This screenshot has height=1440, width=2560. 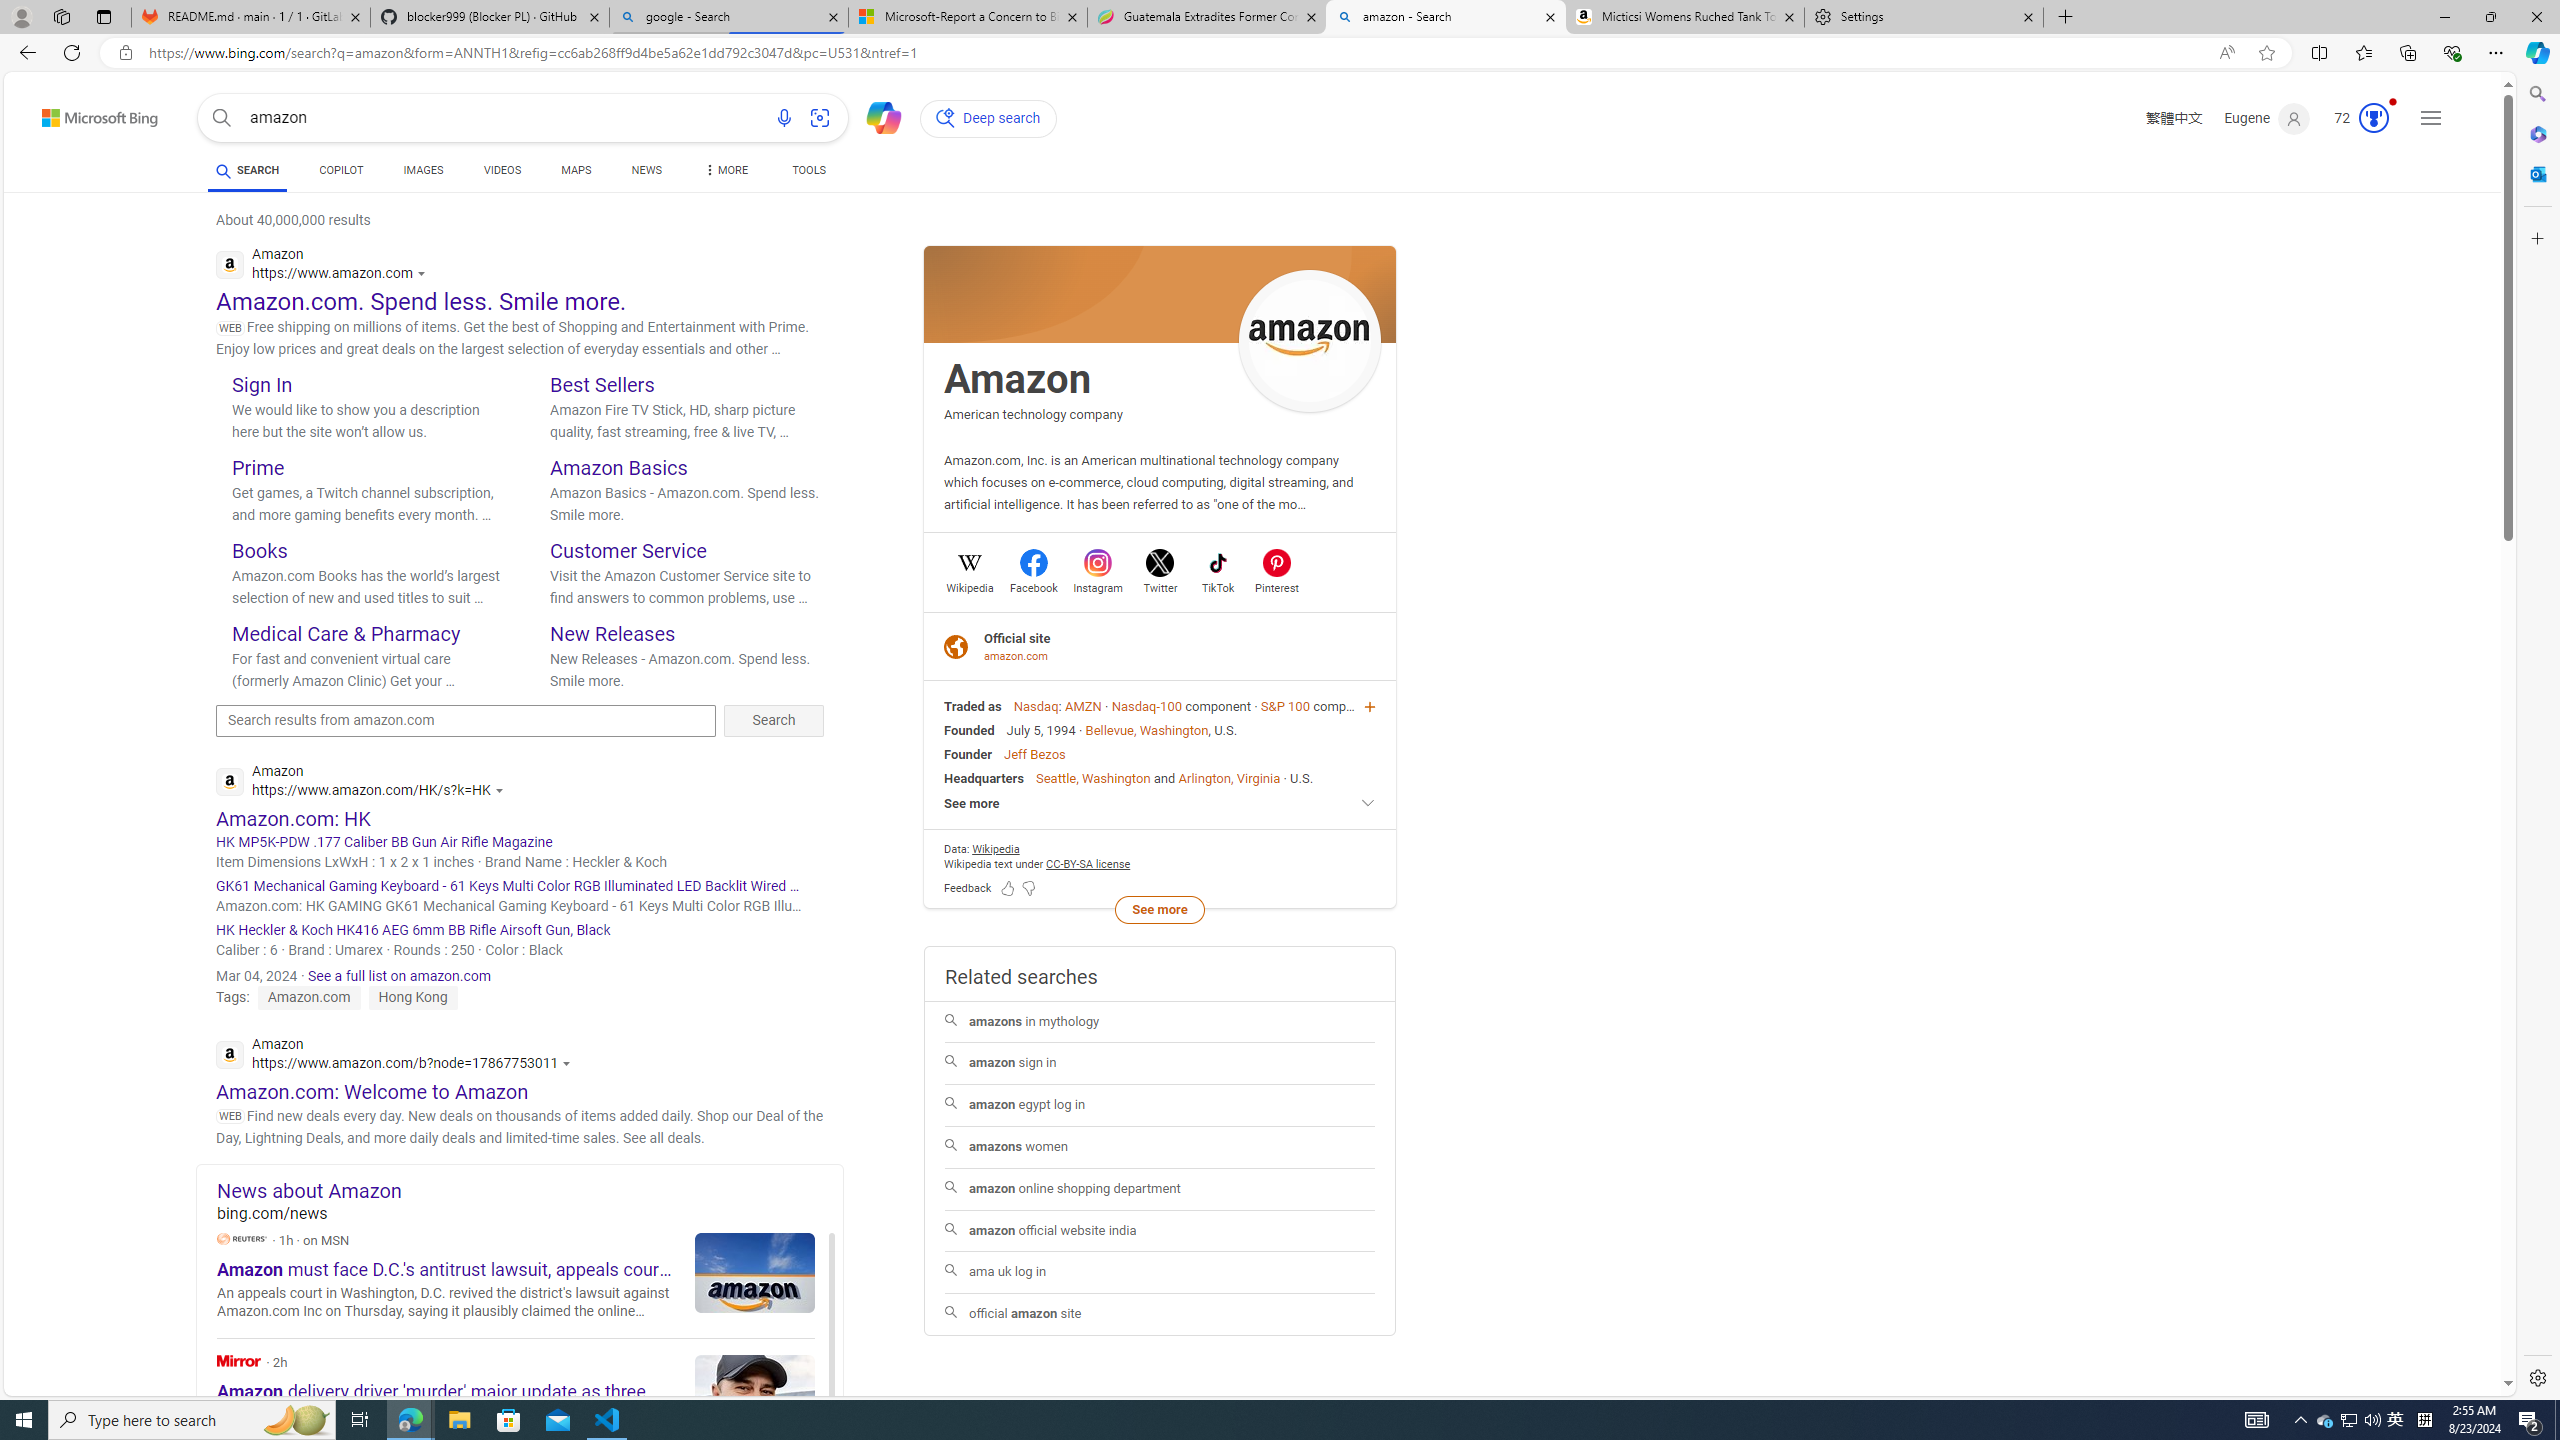 I want to click on Seattle, Washington, so click(x=1094, y=778).